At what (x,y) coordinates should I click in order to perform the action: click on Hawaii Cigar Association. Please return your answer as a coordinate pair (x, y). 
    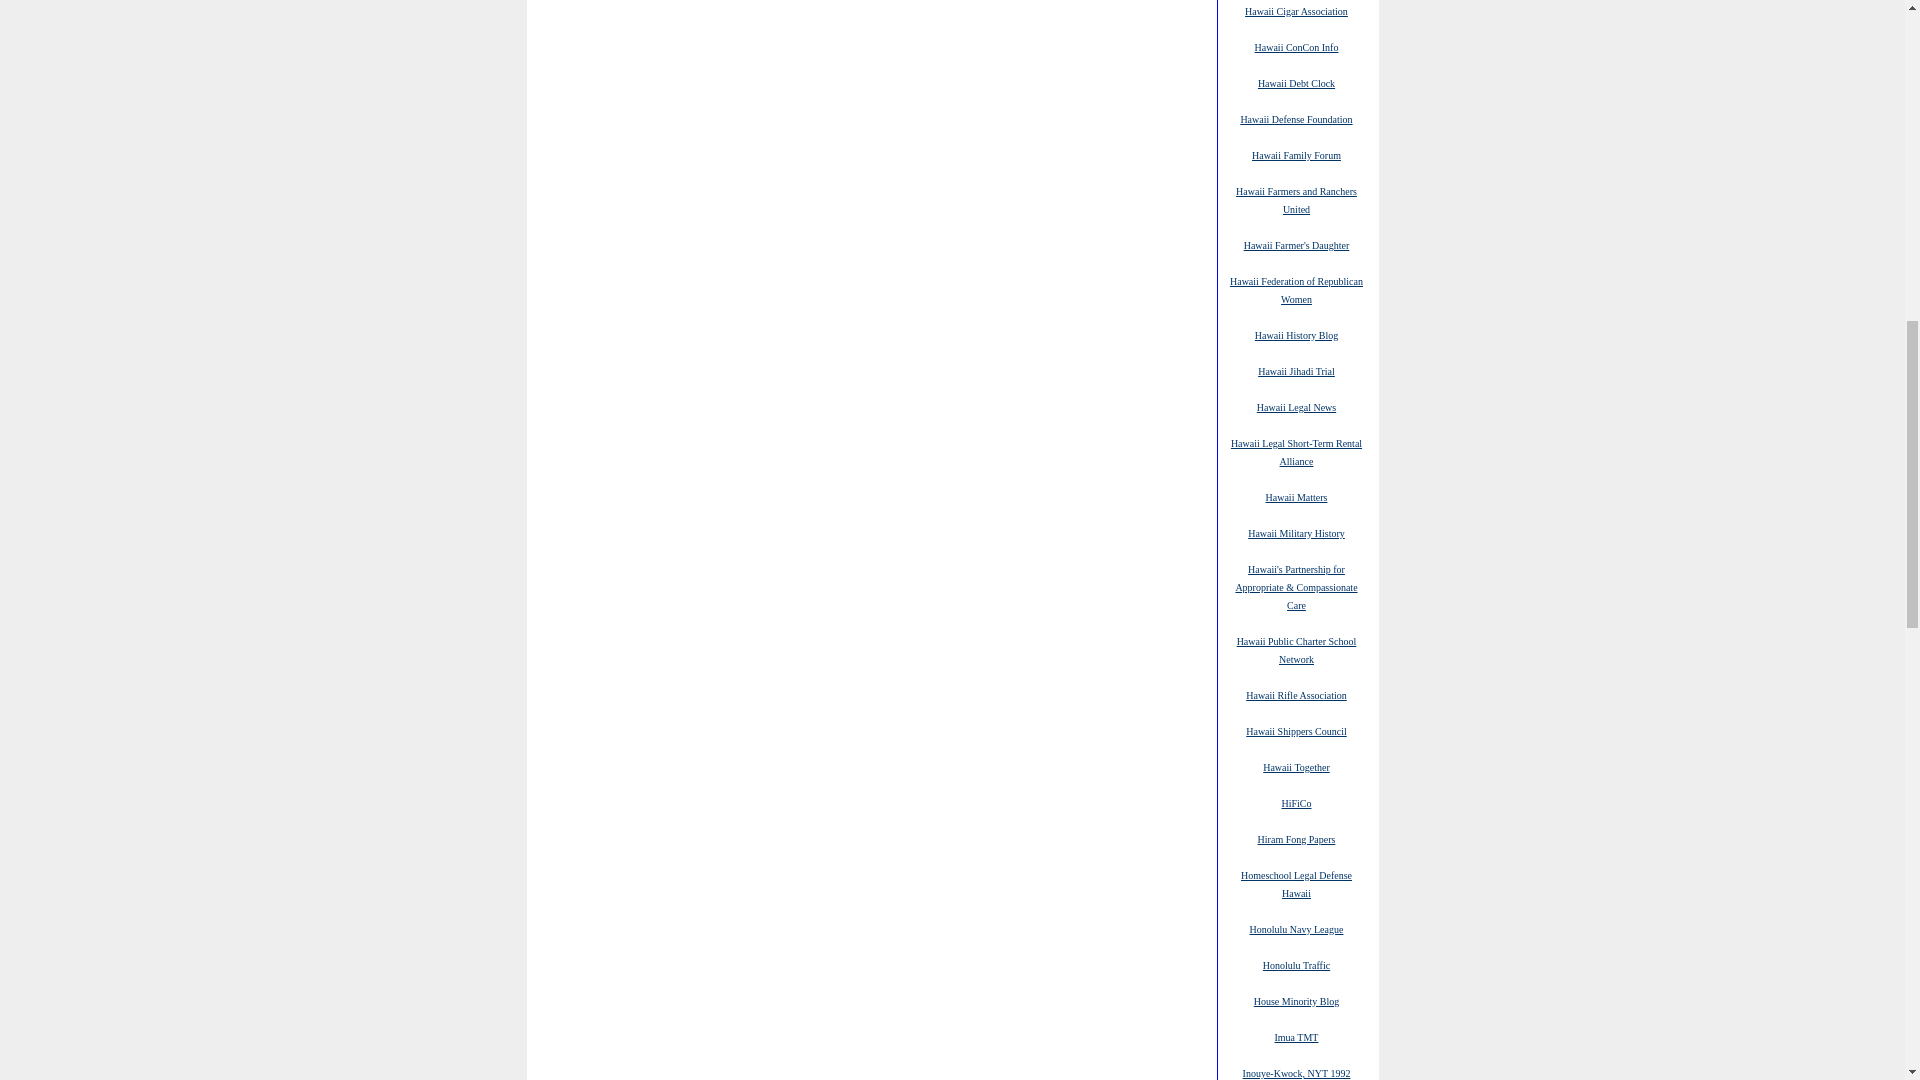
    Looking at the image, I should click on (1296, 11).